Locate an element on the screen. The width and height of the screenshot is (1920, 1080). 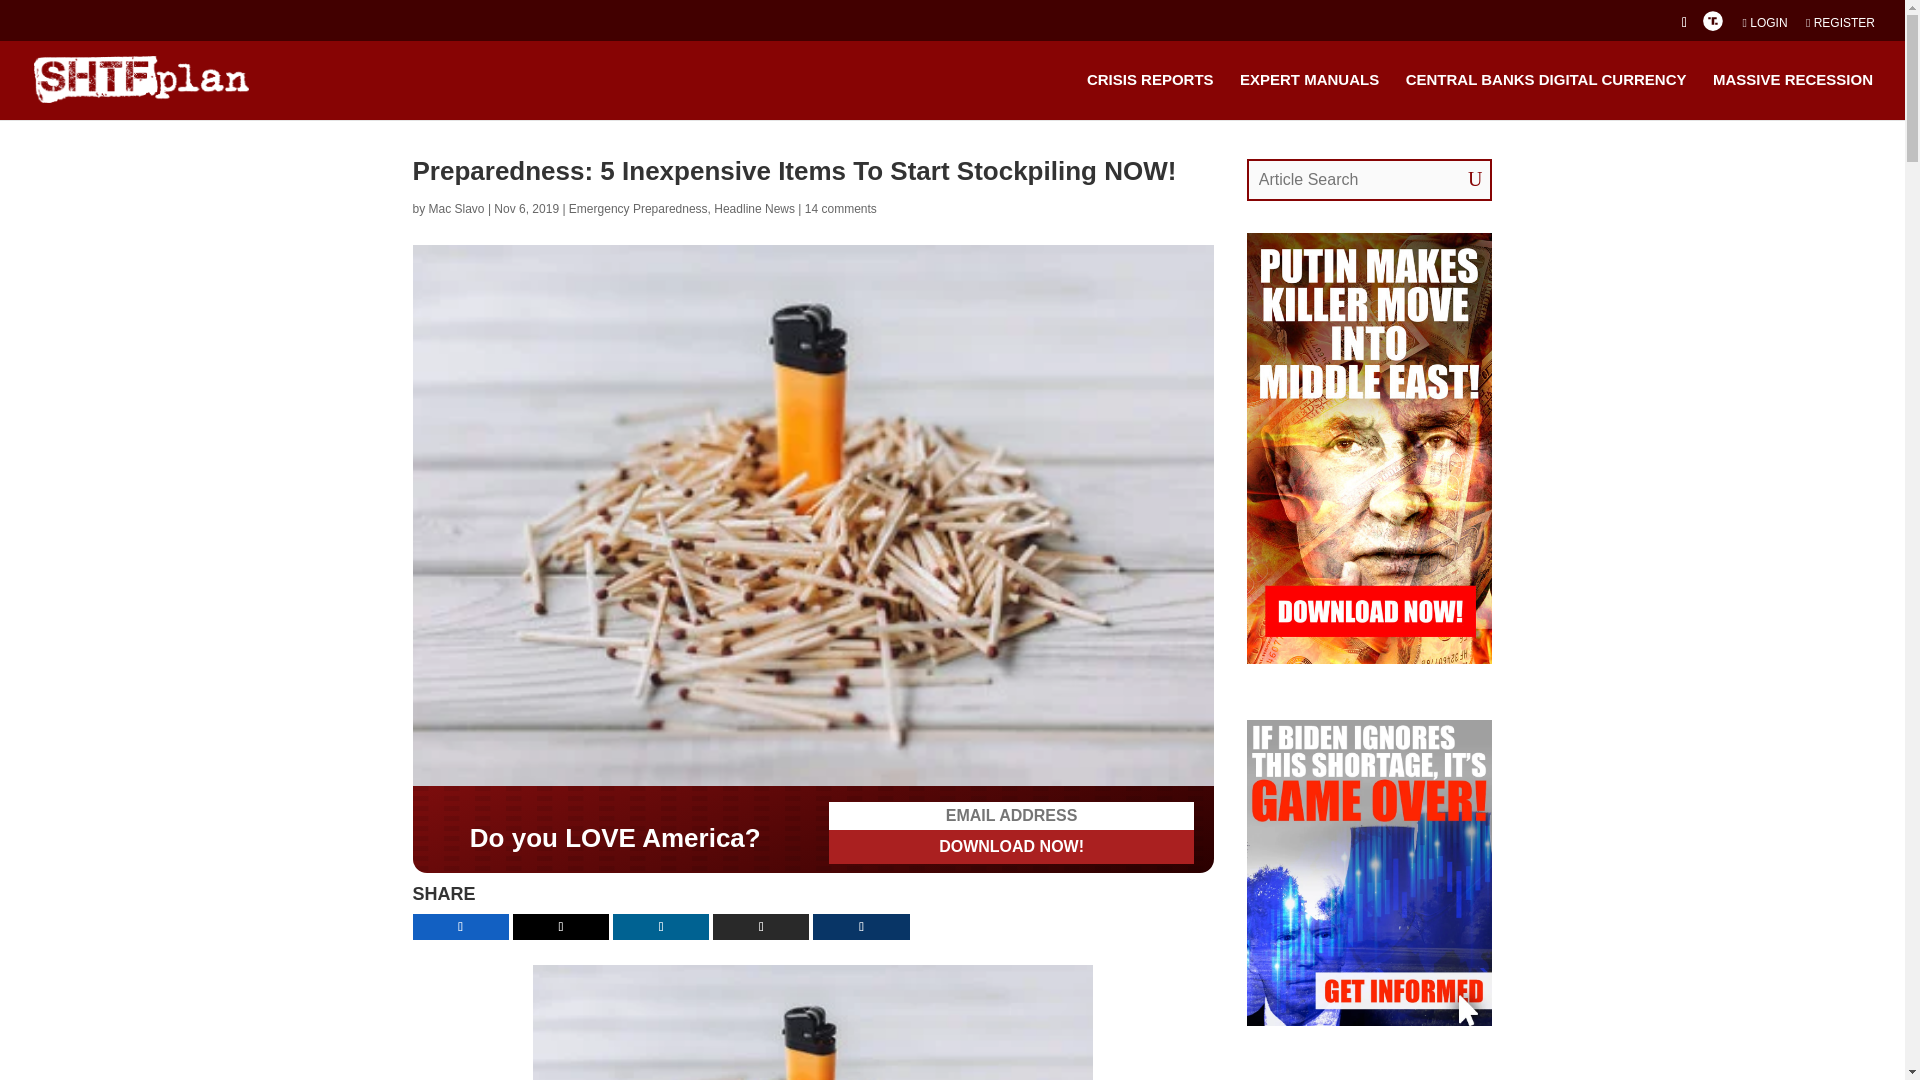
Mac Slavo is located at coordinates (456, 208).